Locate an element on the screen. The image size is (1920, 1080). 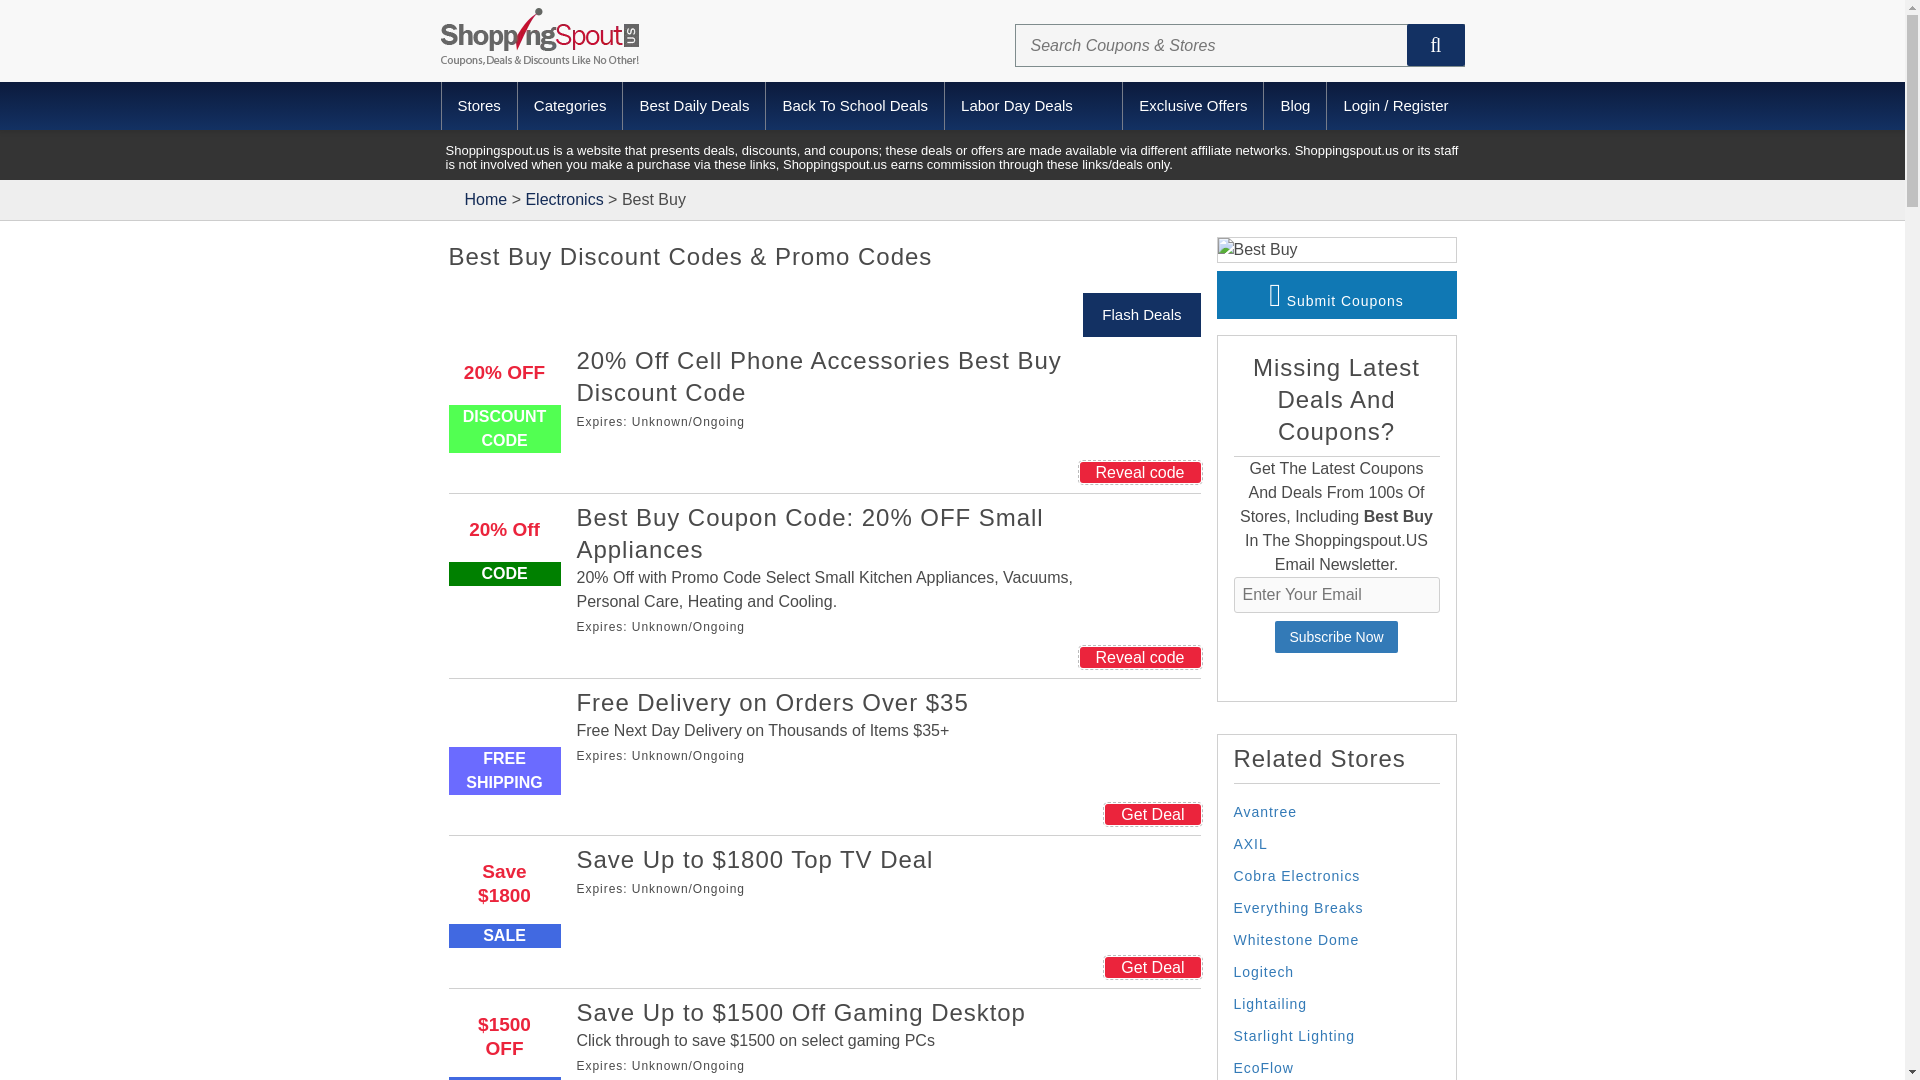
Best Buy is located at coordinates (1257, 249).